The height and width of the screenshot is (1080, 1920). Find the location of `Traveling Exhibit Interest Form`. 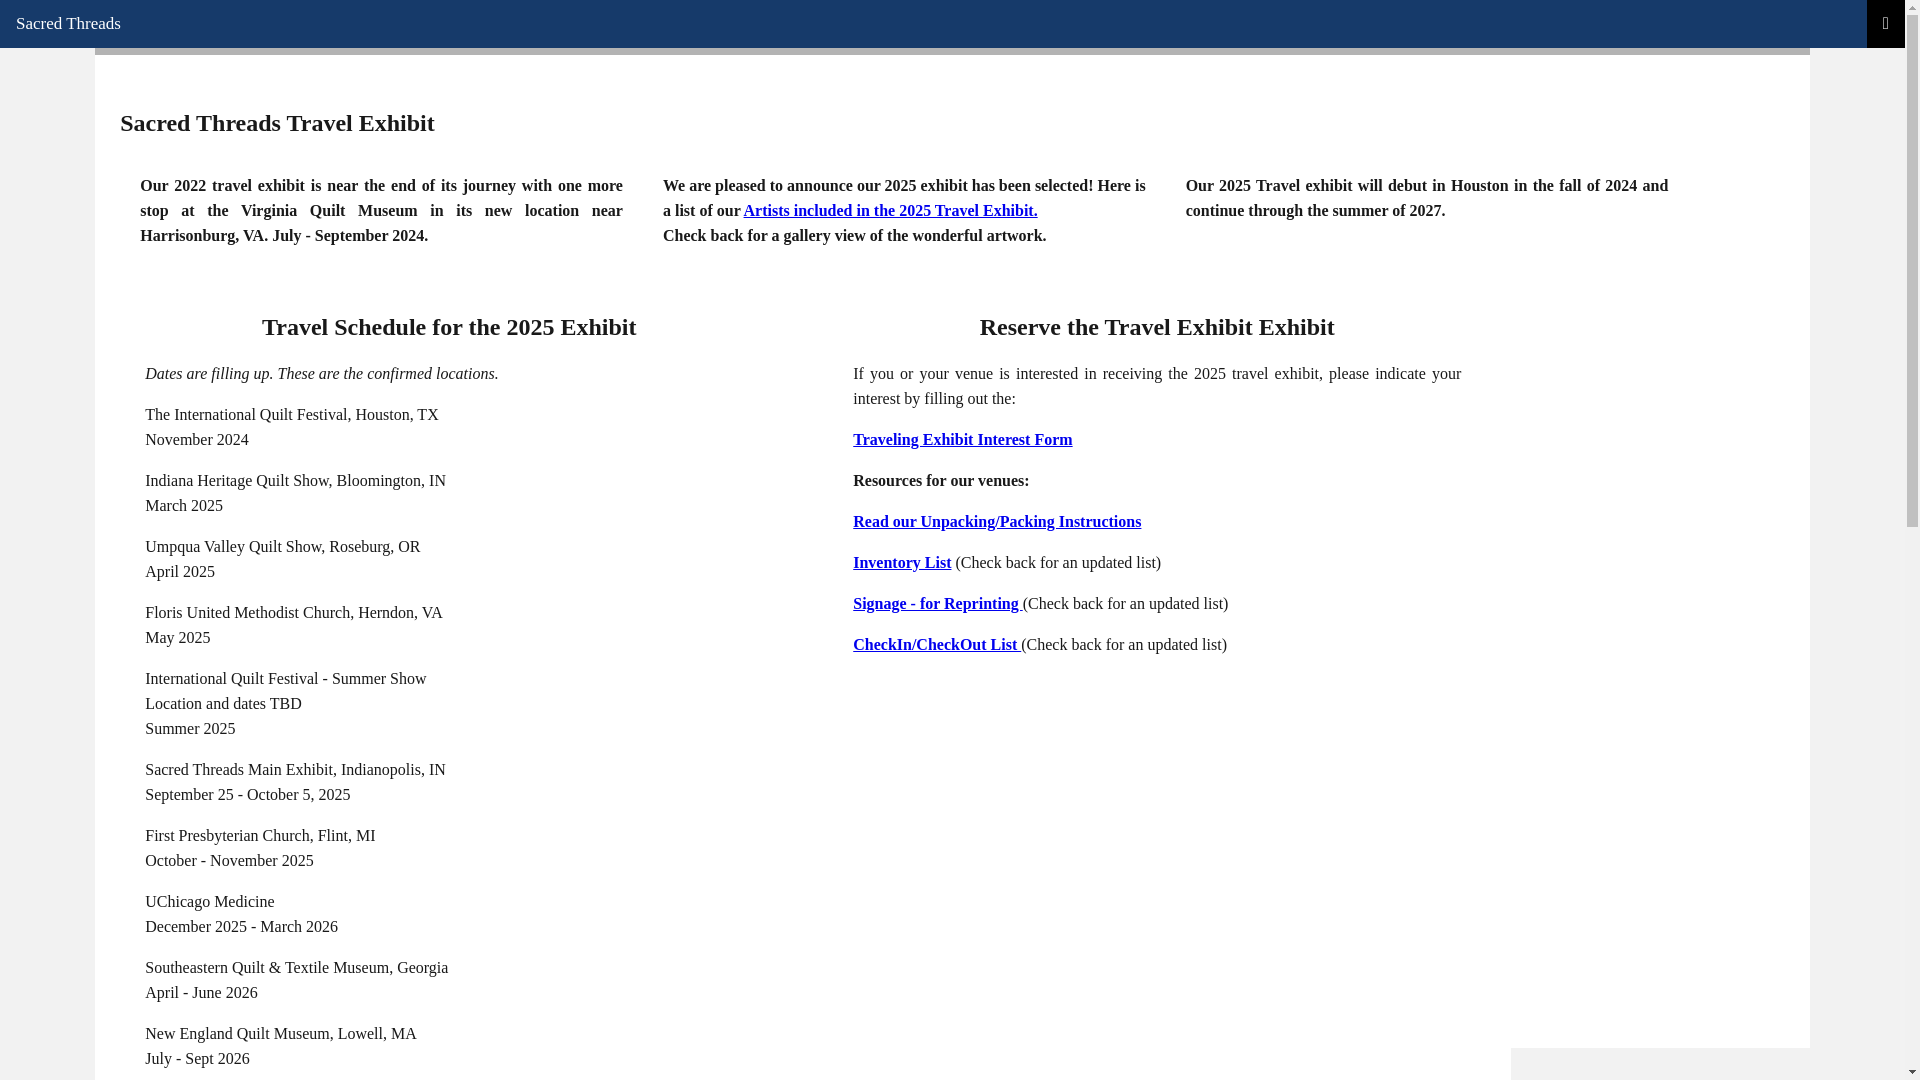

Traveling Exhibit Interest Form is located at coordinates (962, 439).